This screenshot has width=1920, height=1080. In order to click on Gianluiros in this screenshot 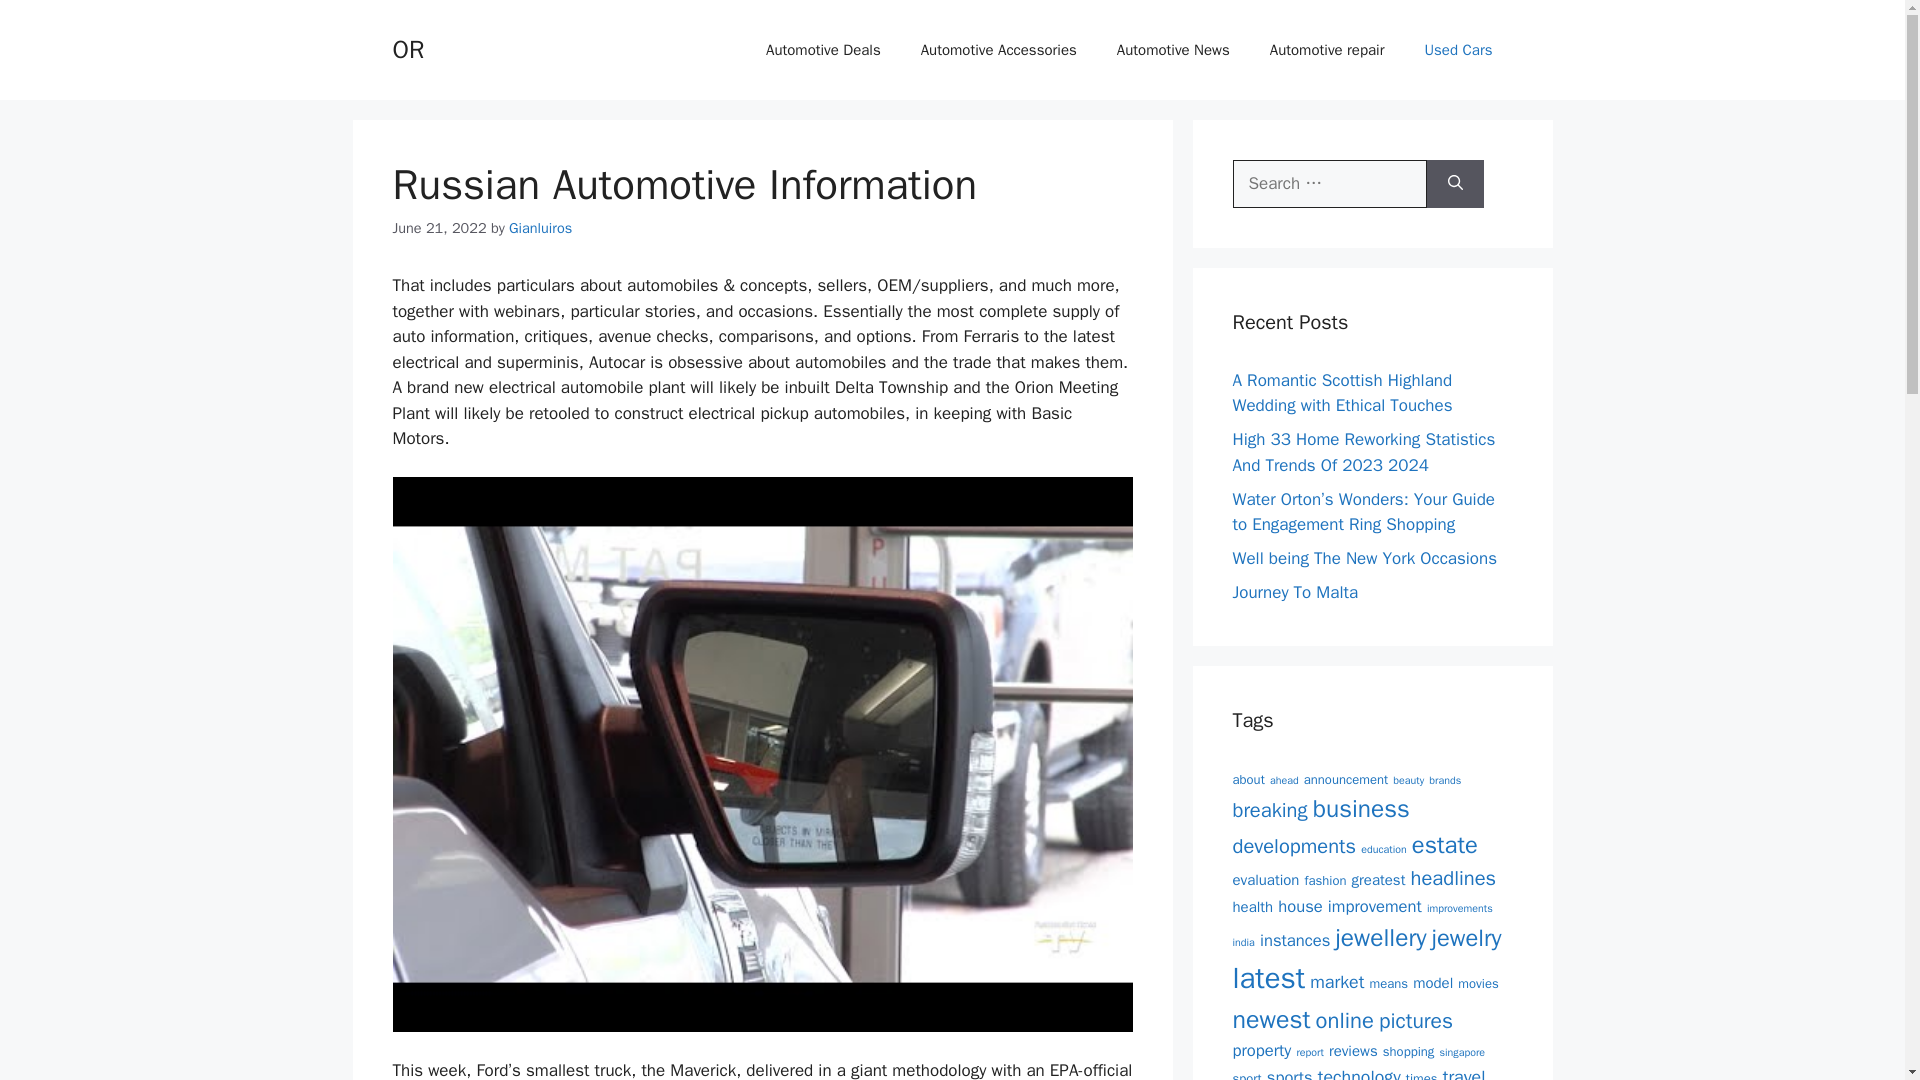, I will do `click(540, 228)`.